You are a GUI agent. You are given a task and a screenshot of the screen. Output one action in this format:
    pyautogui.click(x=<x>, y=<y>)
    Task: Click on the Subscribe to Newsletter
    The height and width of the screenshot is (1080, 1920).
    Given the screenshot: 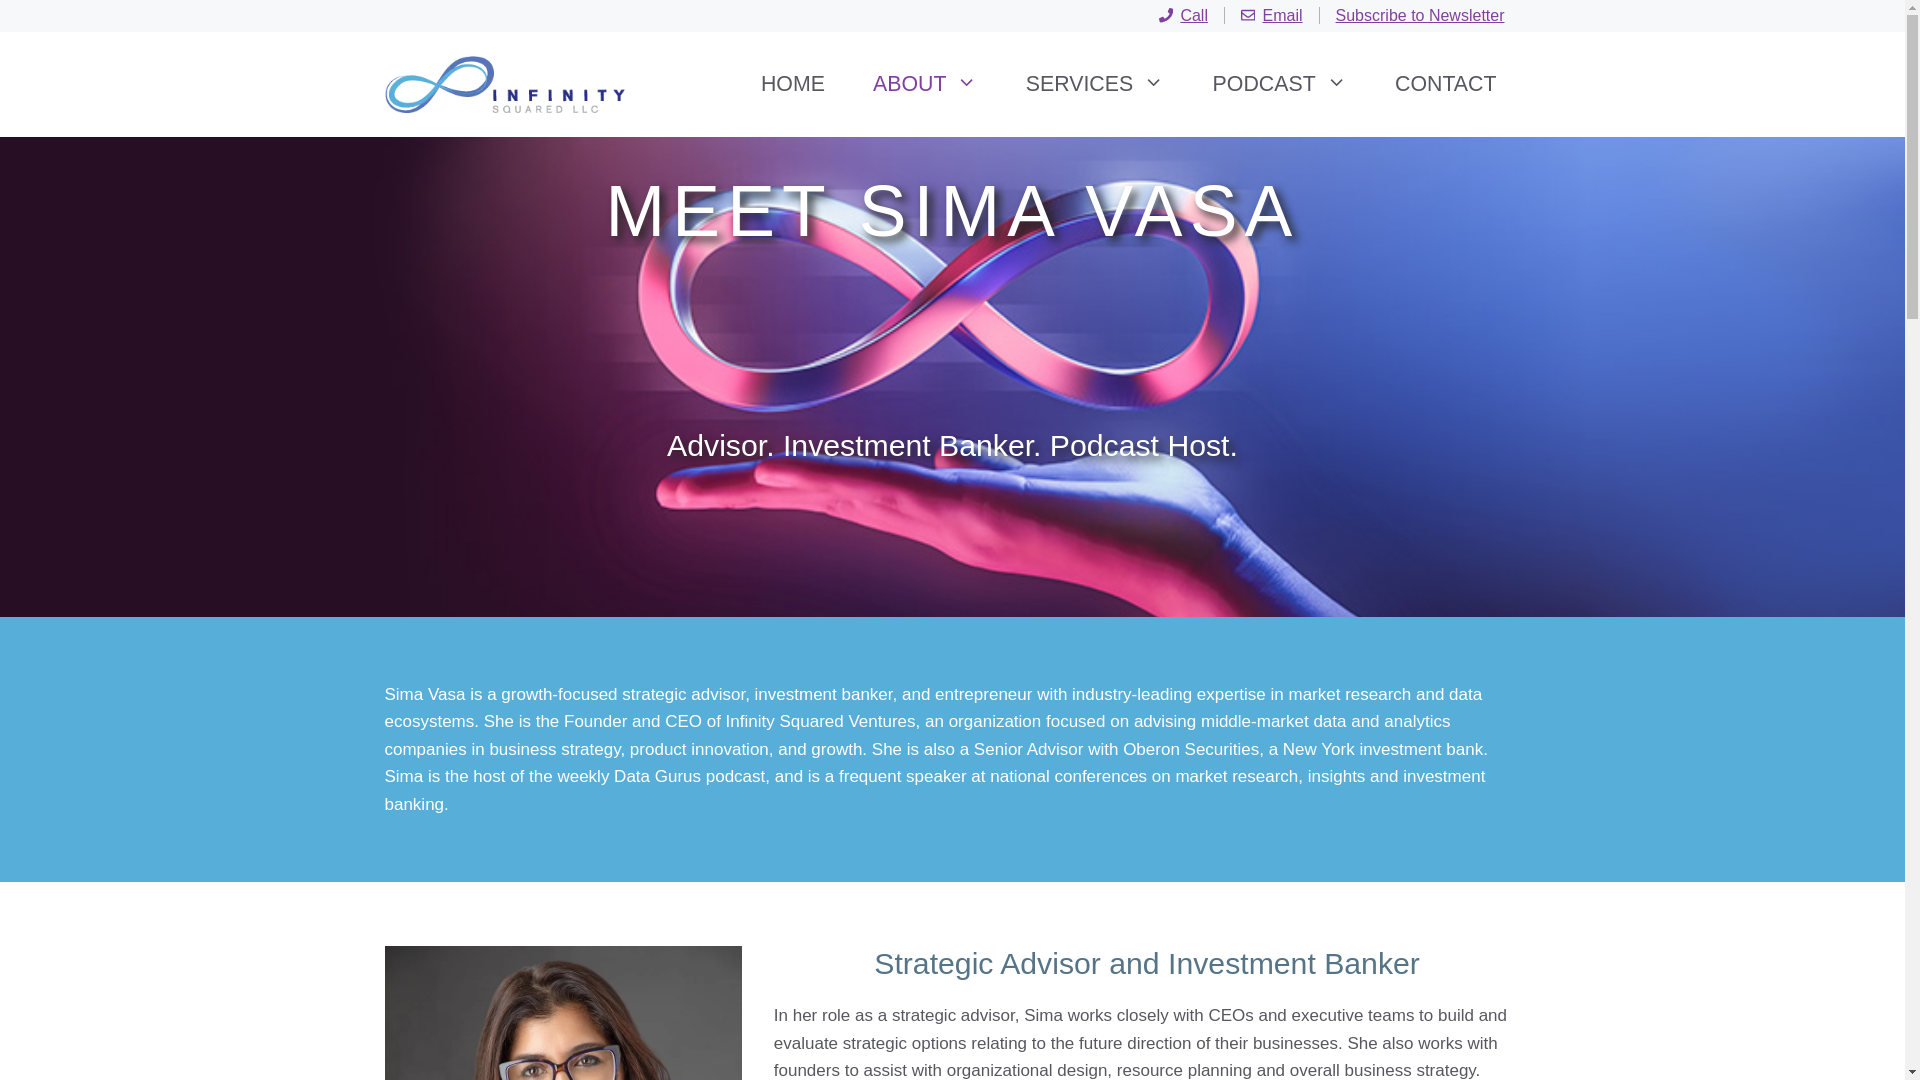 What is the action you would take?
    pyautogui.click(x=1420, y=14)
    